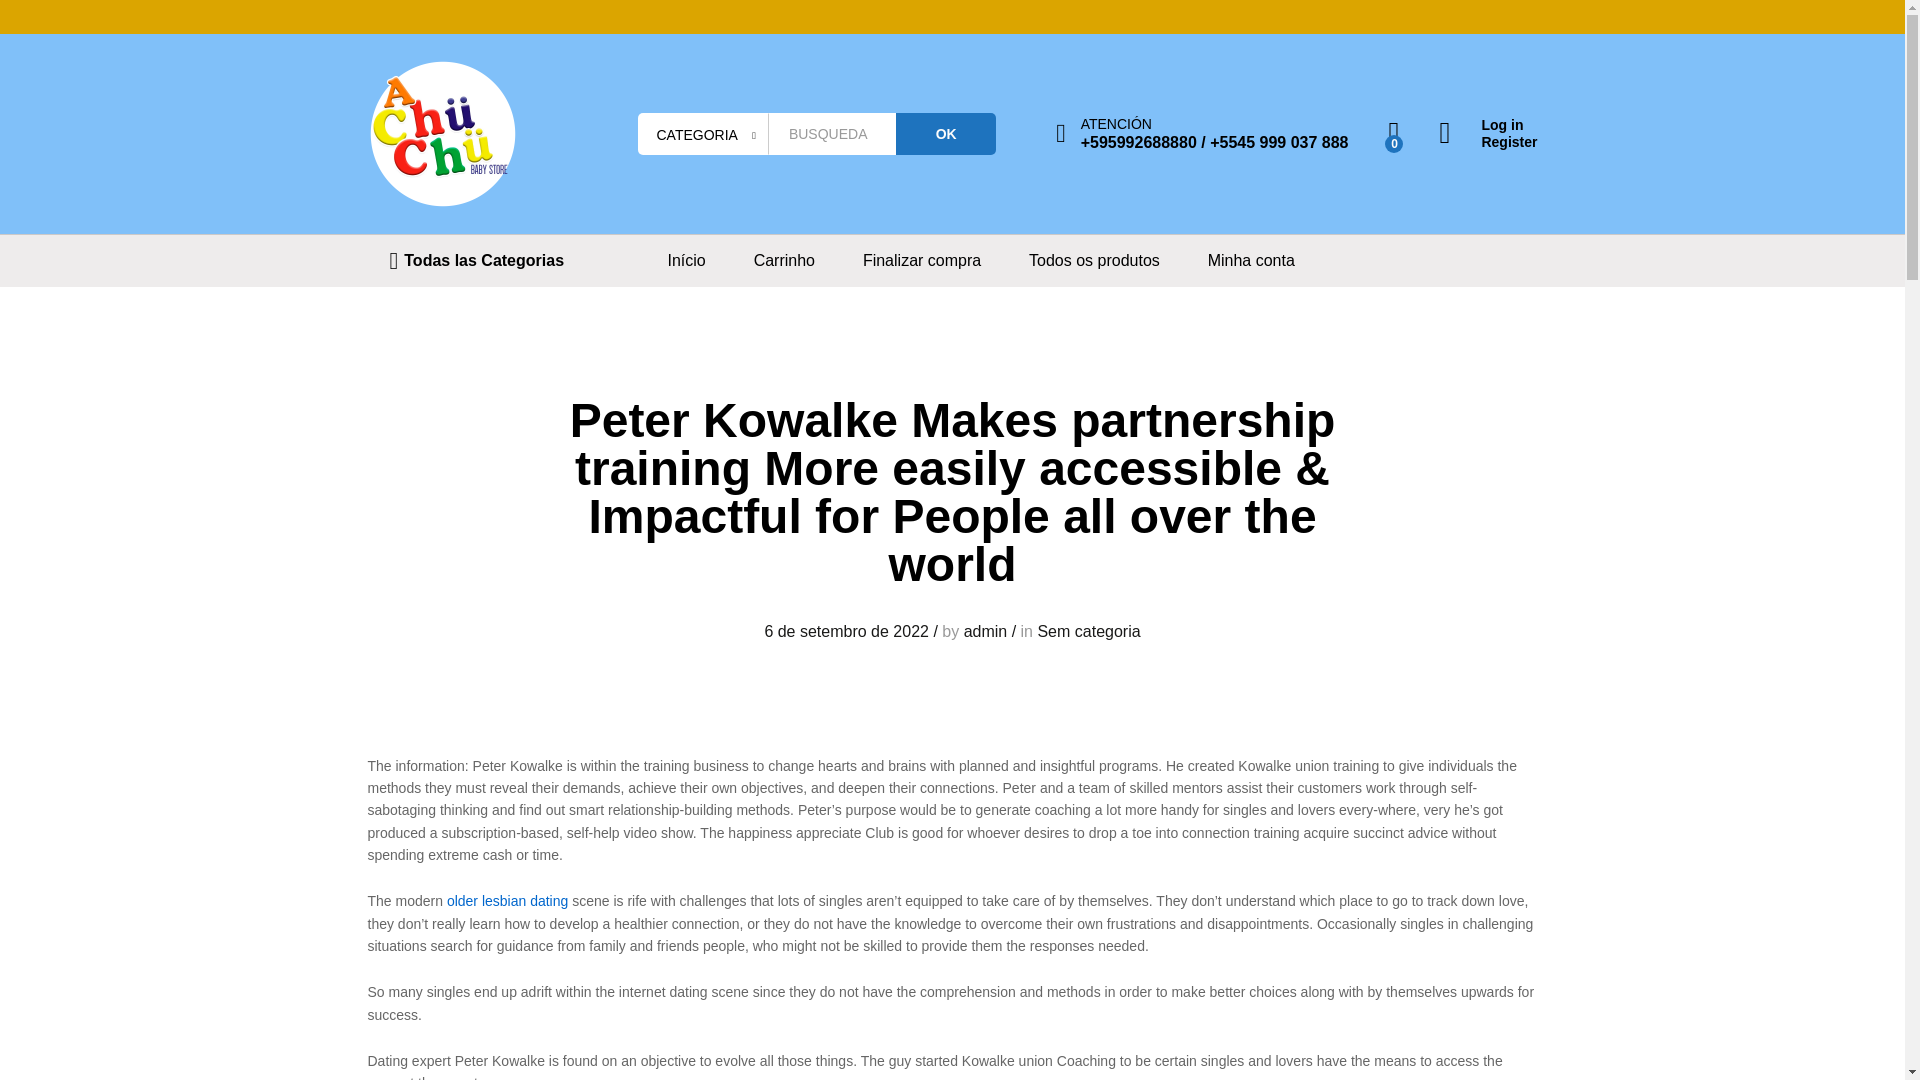  Describe the element at coordinates (922, 260) in the screenshot. I see `Finalizar compra` at that location.